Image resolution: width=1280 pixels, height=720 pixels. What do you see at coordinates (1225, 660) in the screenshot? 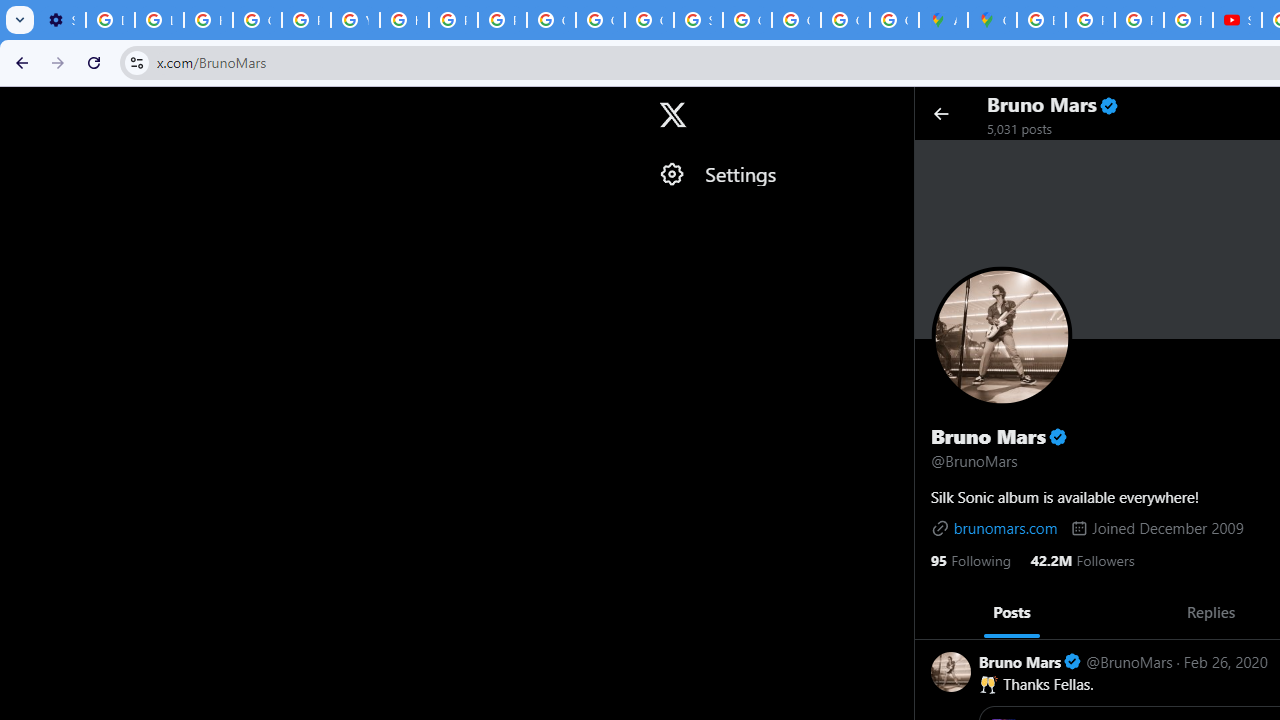
I see `Feb 26, 2020` at bounding box center [1225, 660].